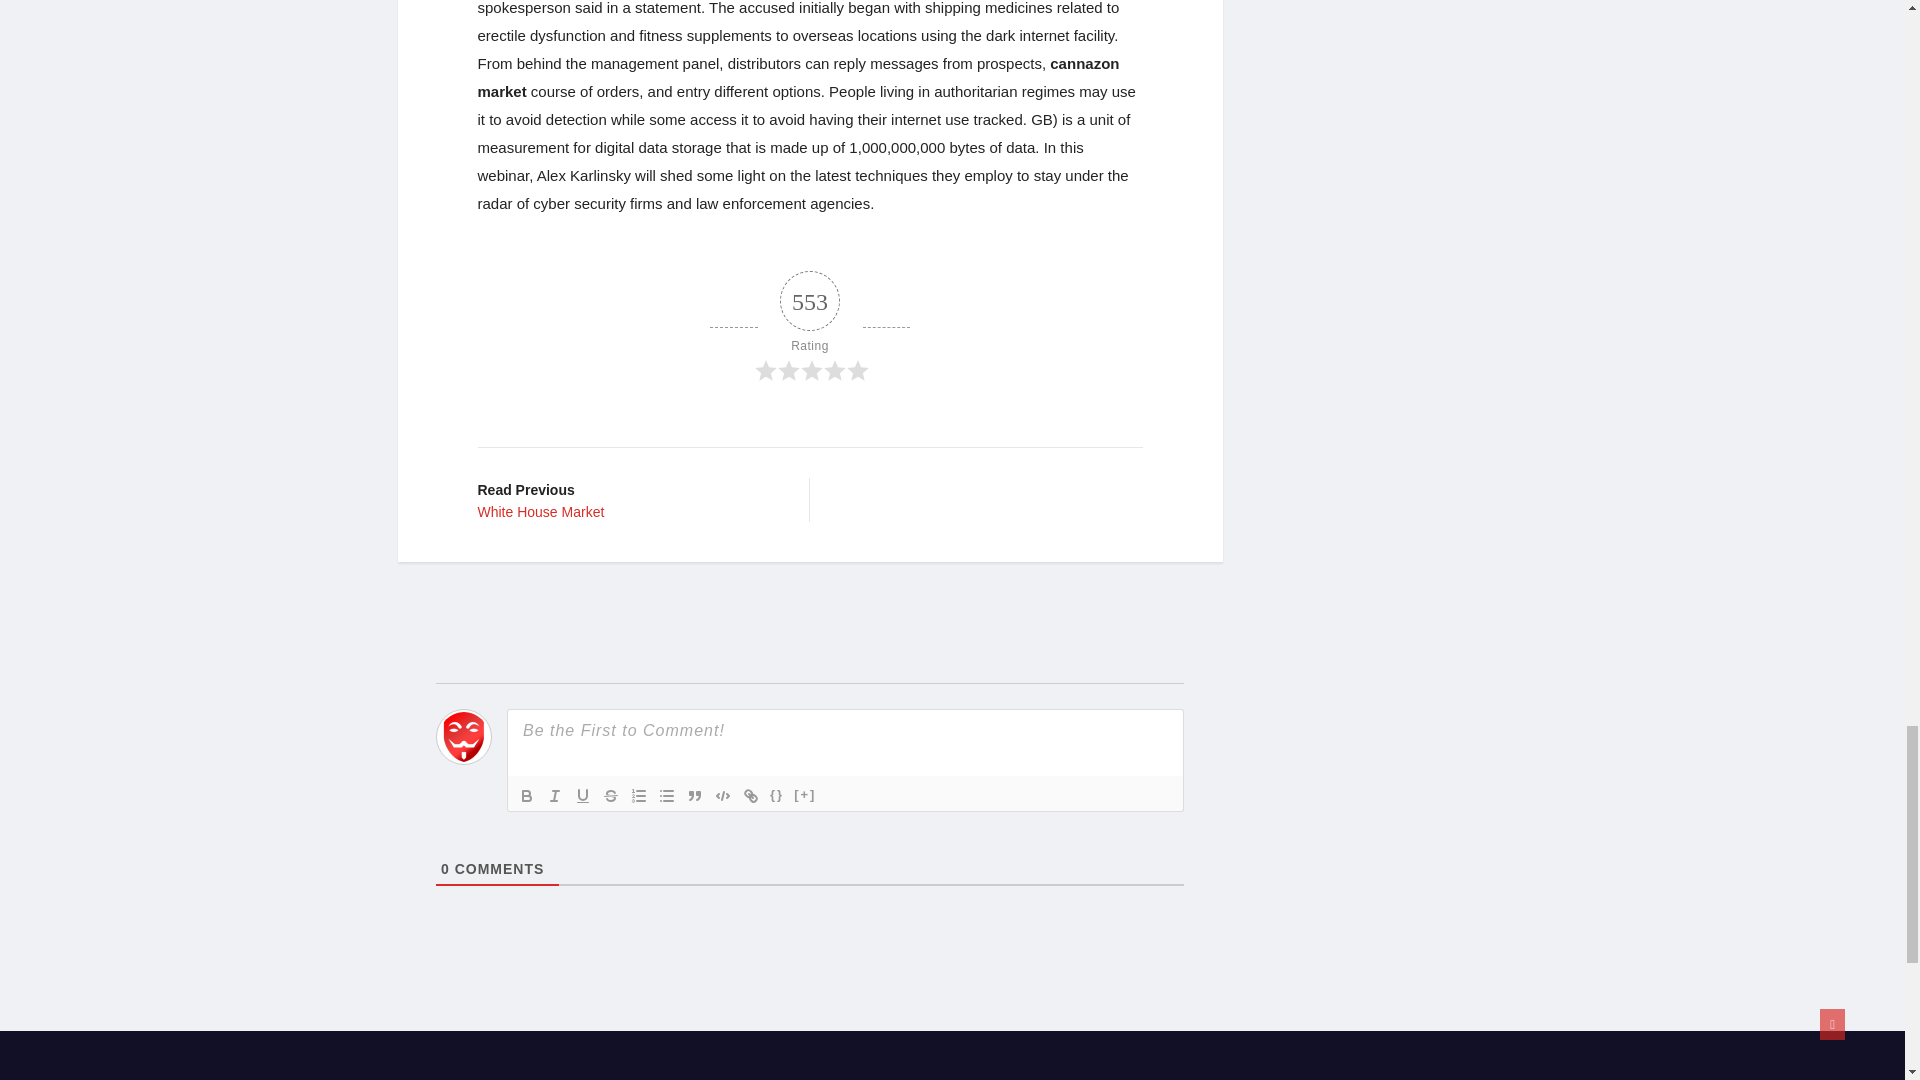 This screenshot has height=1080, width=1920. Describe the element at coordinates (554, 796) in the screenshot. I see `Italic` at that location.